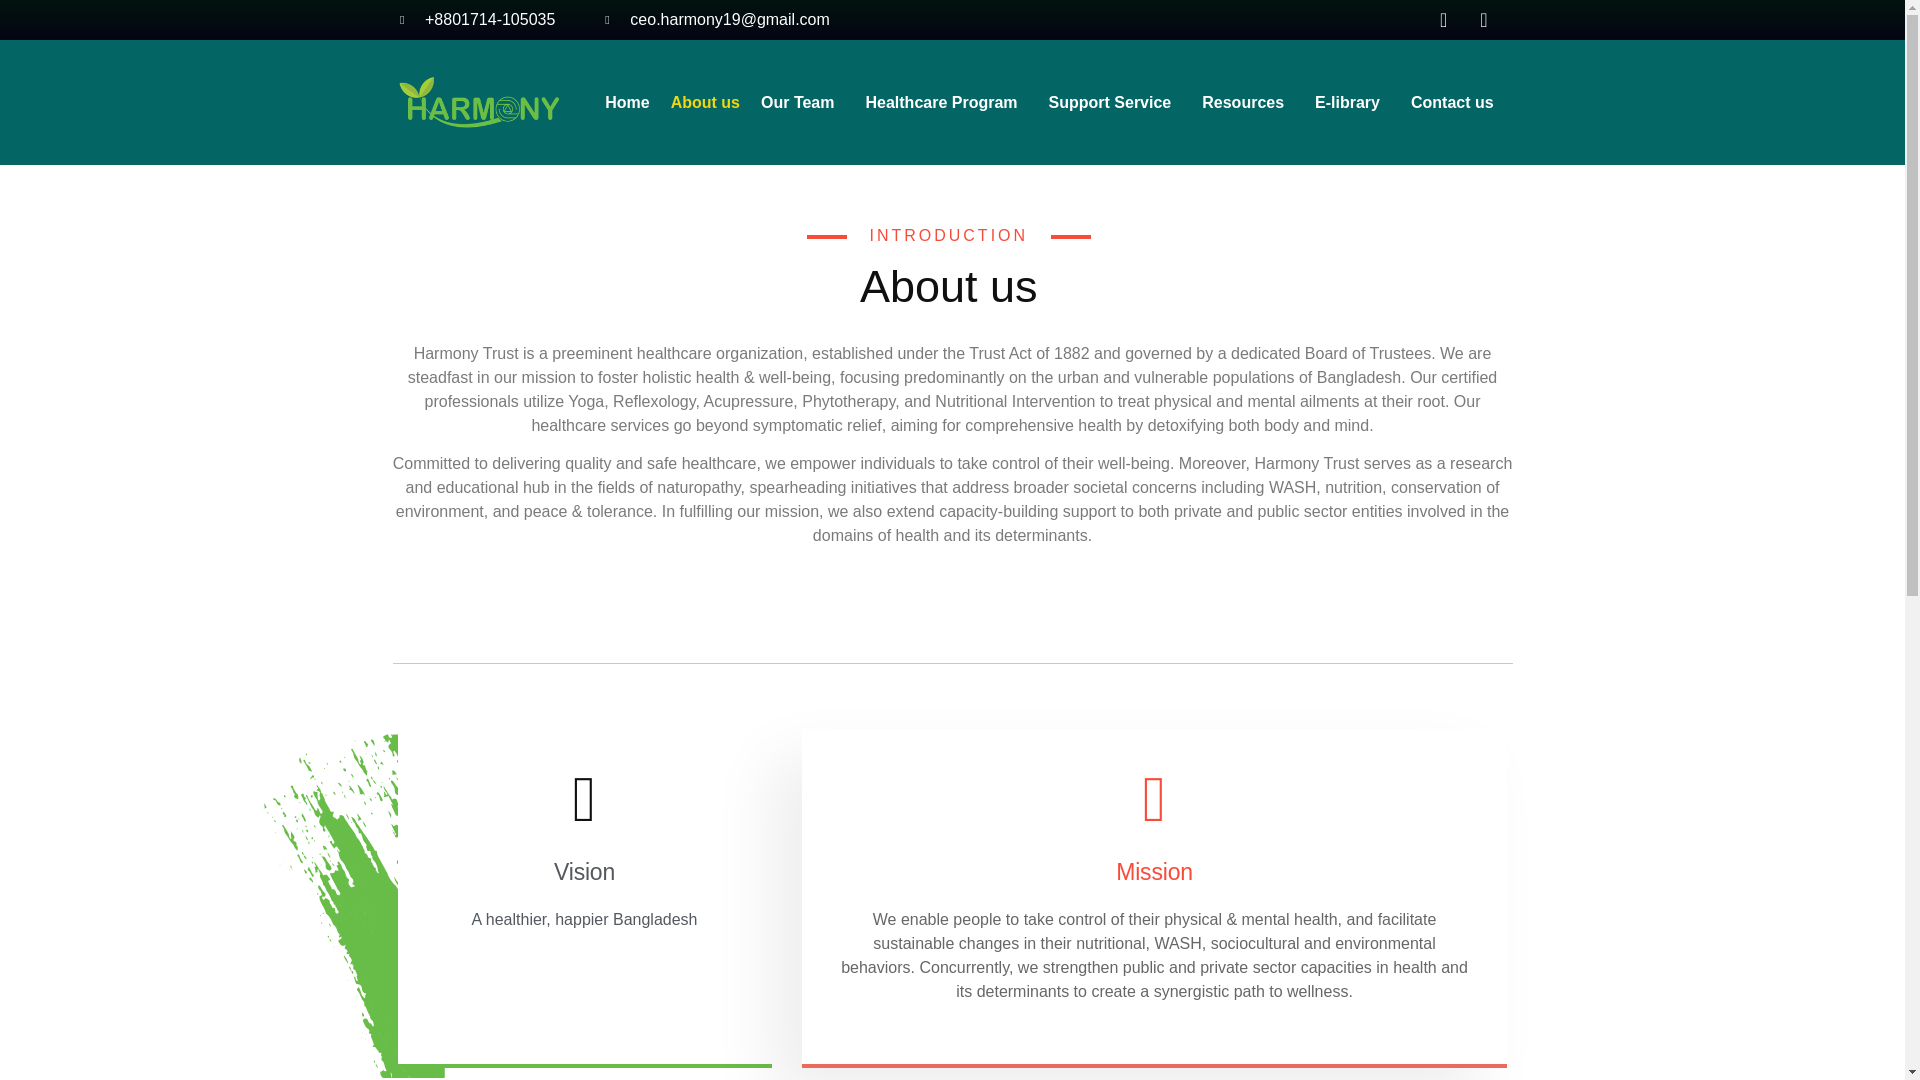 The image size is (1920, 1080). Describe the element at coordinates (626, 102) in the screenshot. I see `Home` at that location.